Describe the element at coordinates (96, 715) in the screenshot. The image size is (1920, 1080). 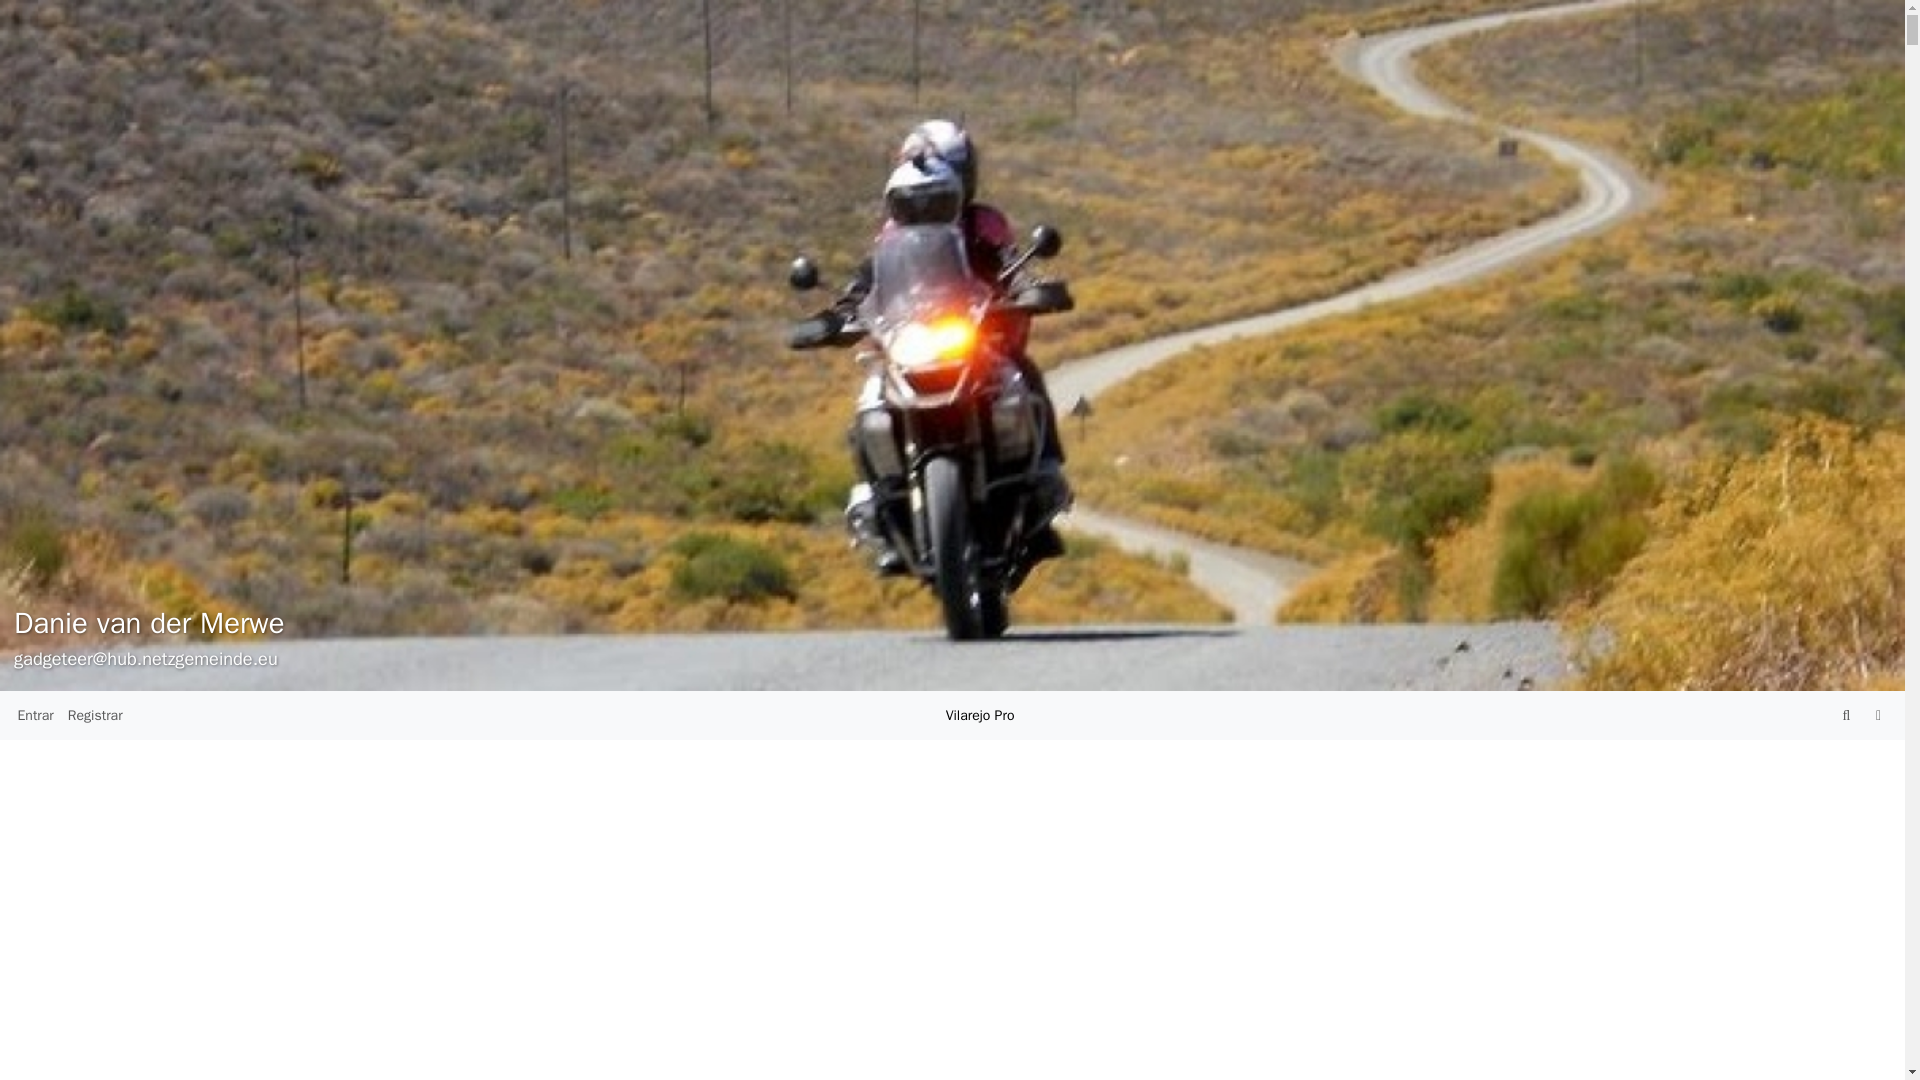
I see `Registrar` at that location.